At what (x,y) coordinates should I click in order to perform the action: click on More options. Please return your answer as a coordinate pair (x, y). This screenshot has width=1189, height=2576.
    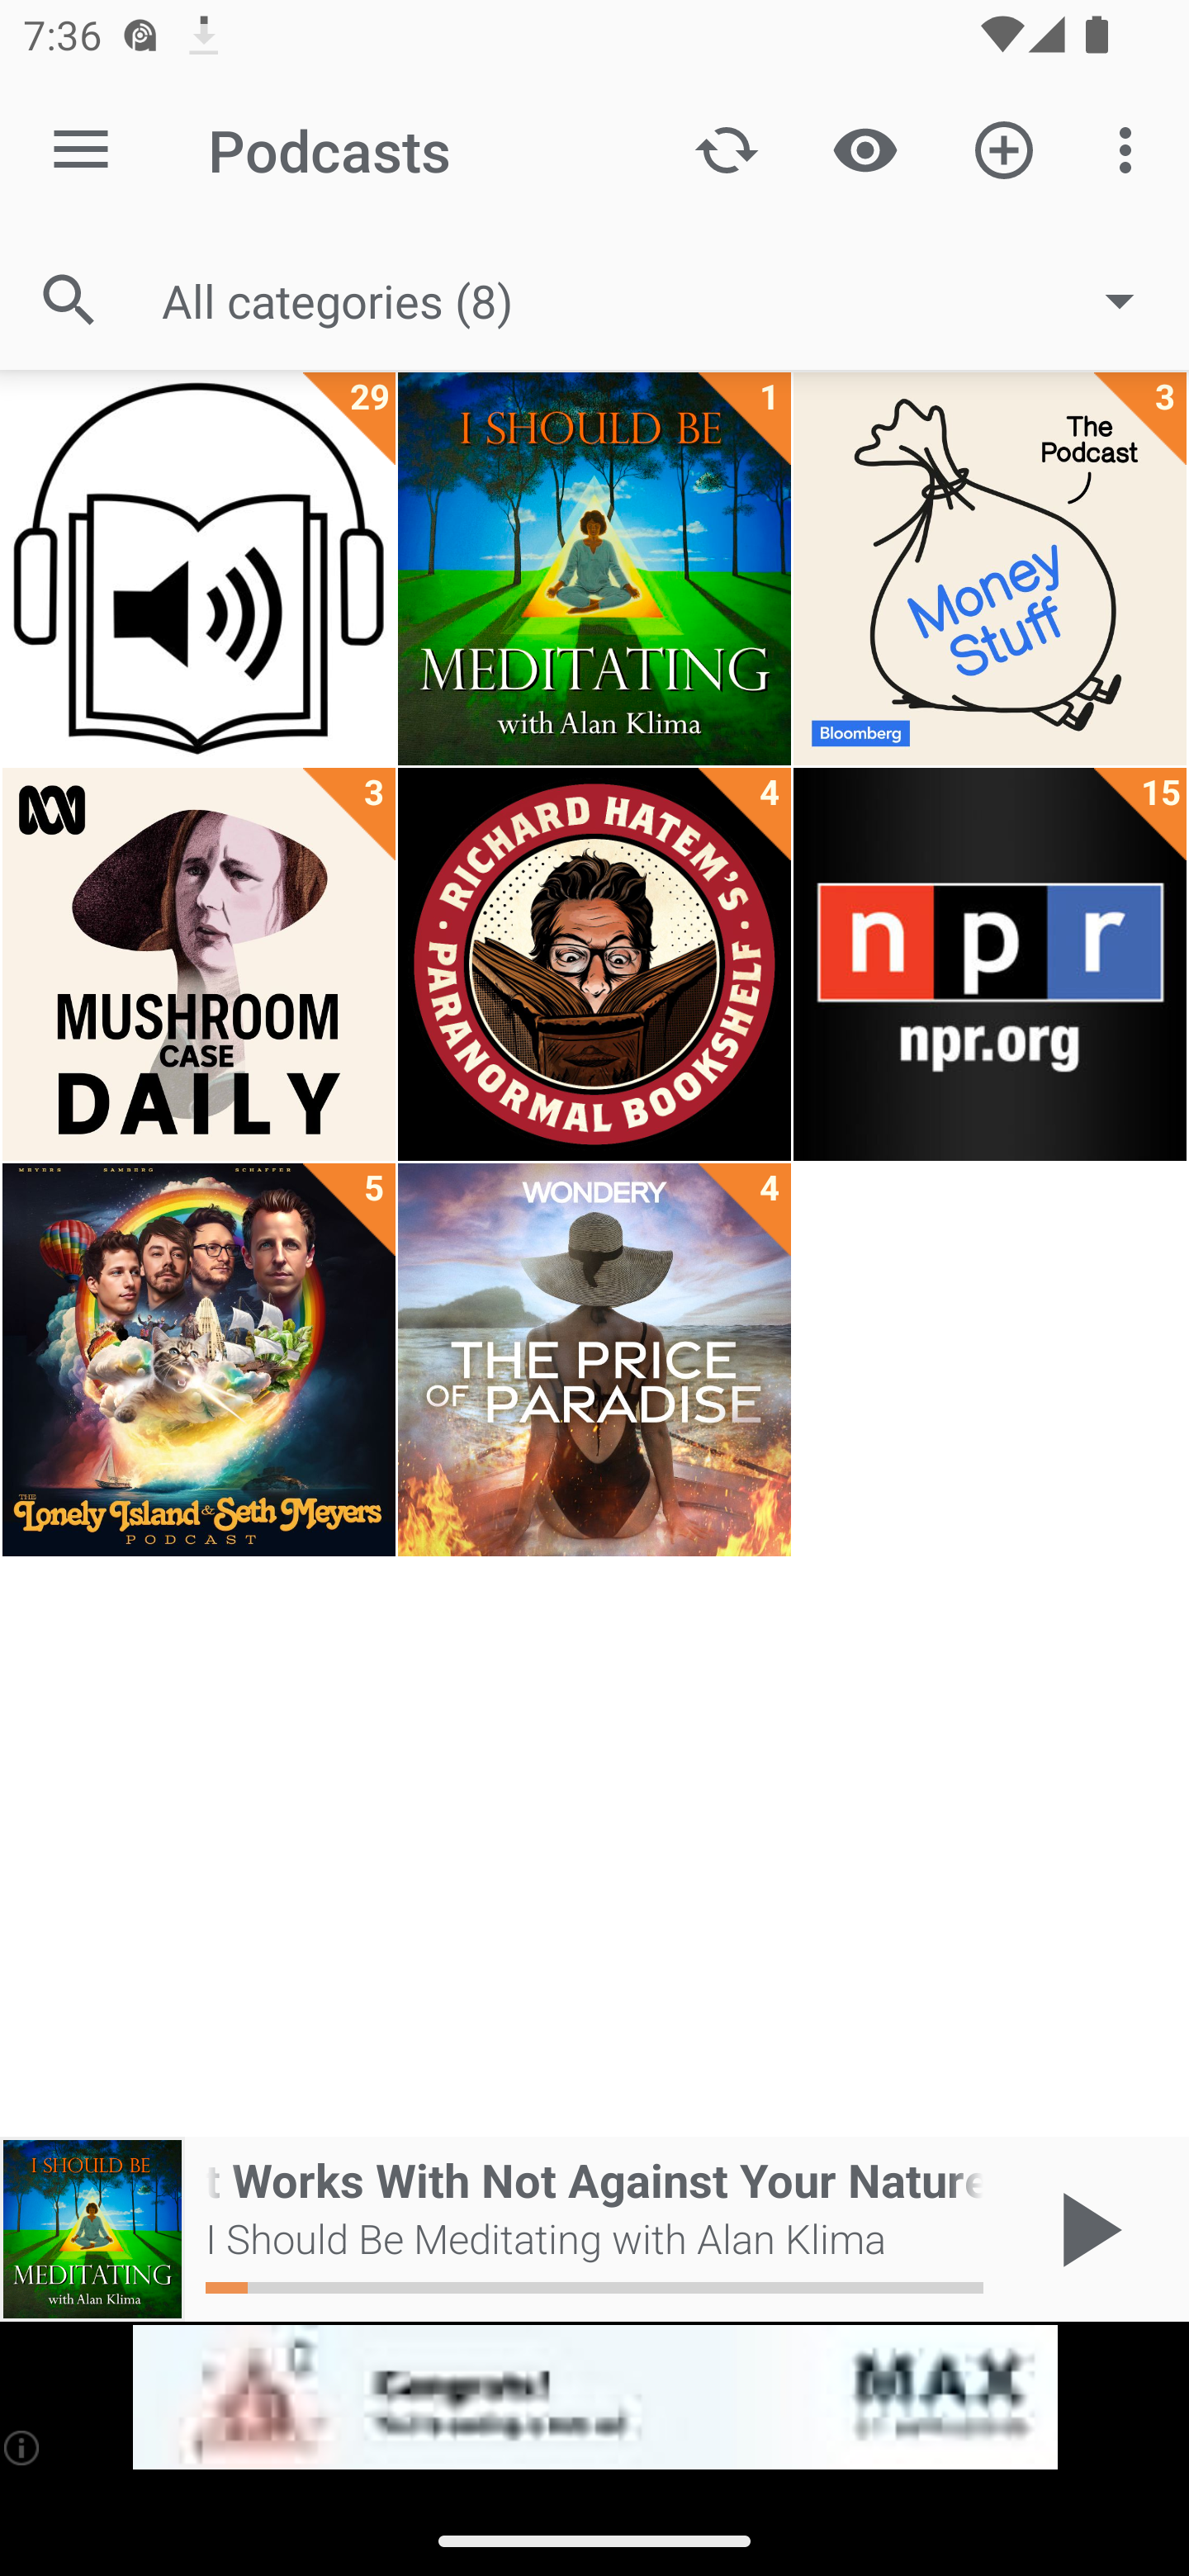
    Looking at the image, I should click on (1131, 149).